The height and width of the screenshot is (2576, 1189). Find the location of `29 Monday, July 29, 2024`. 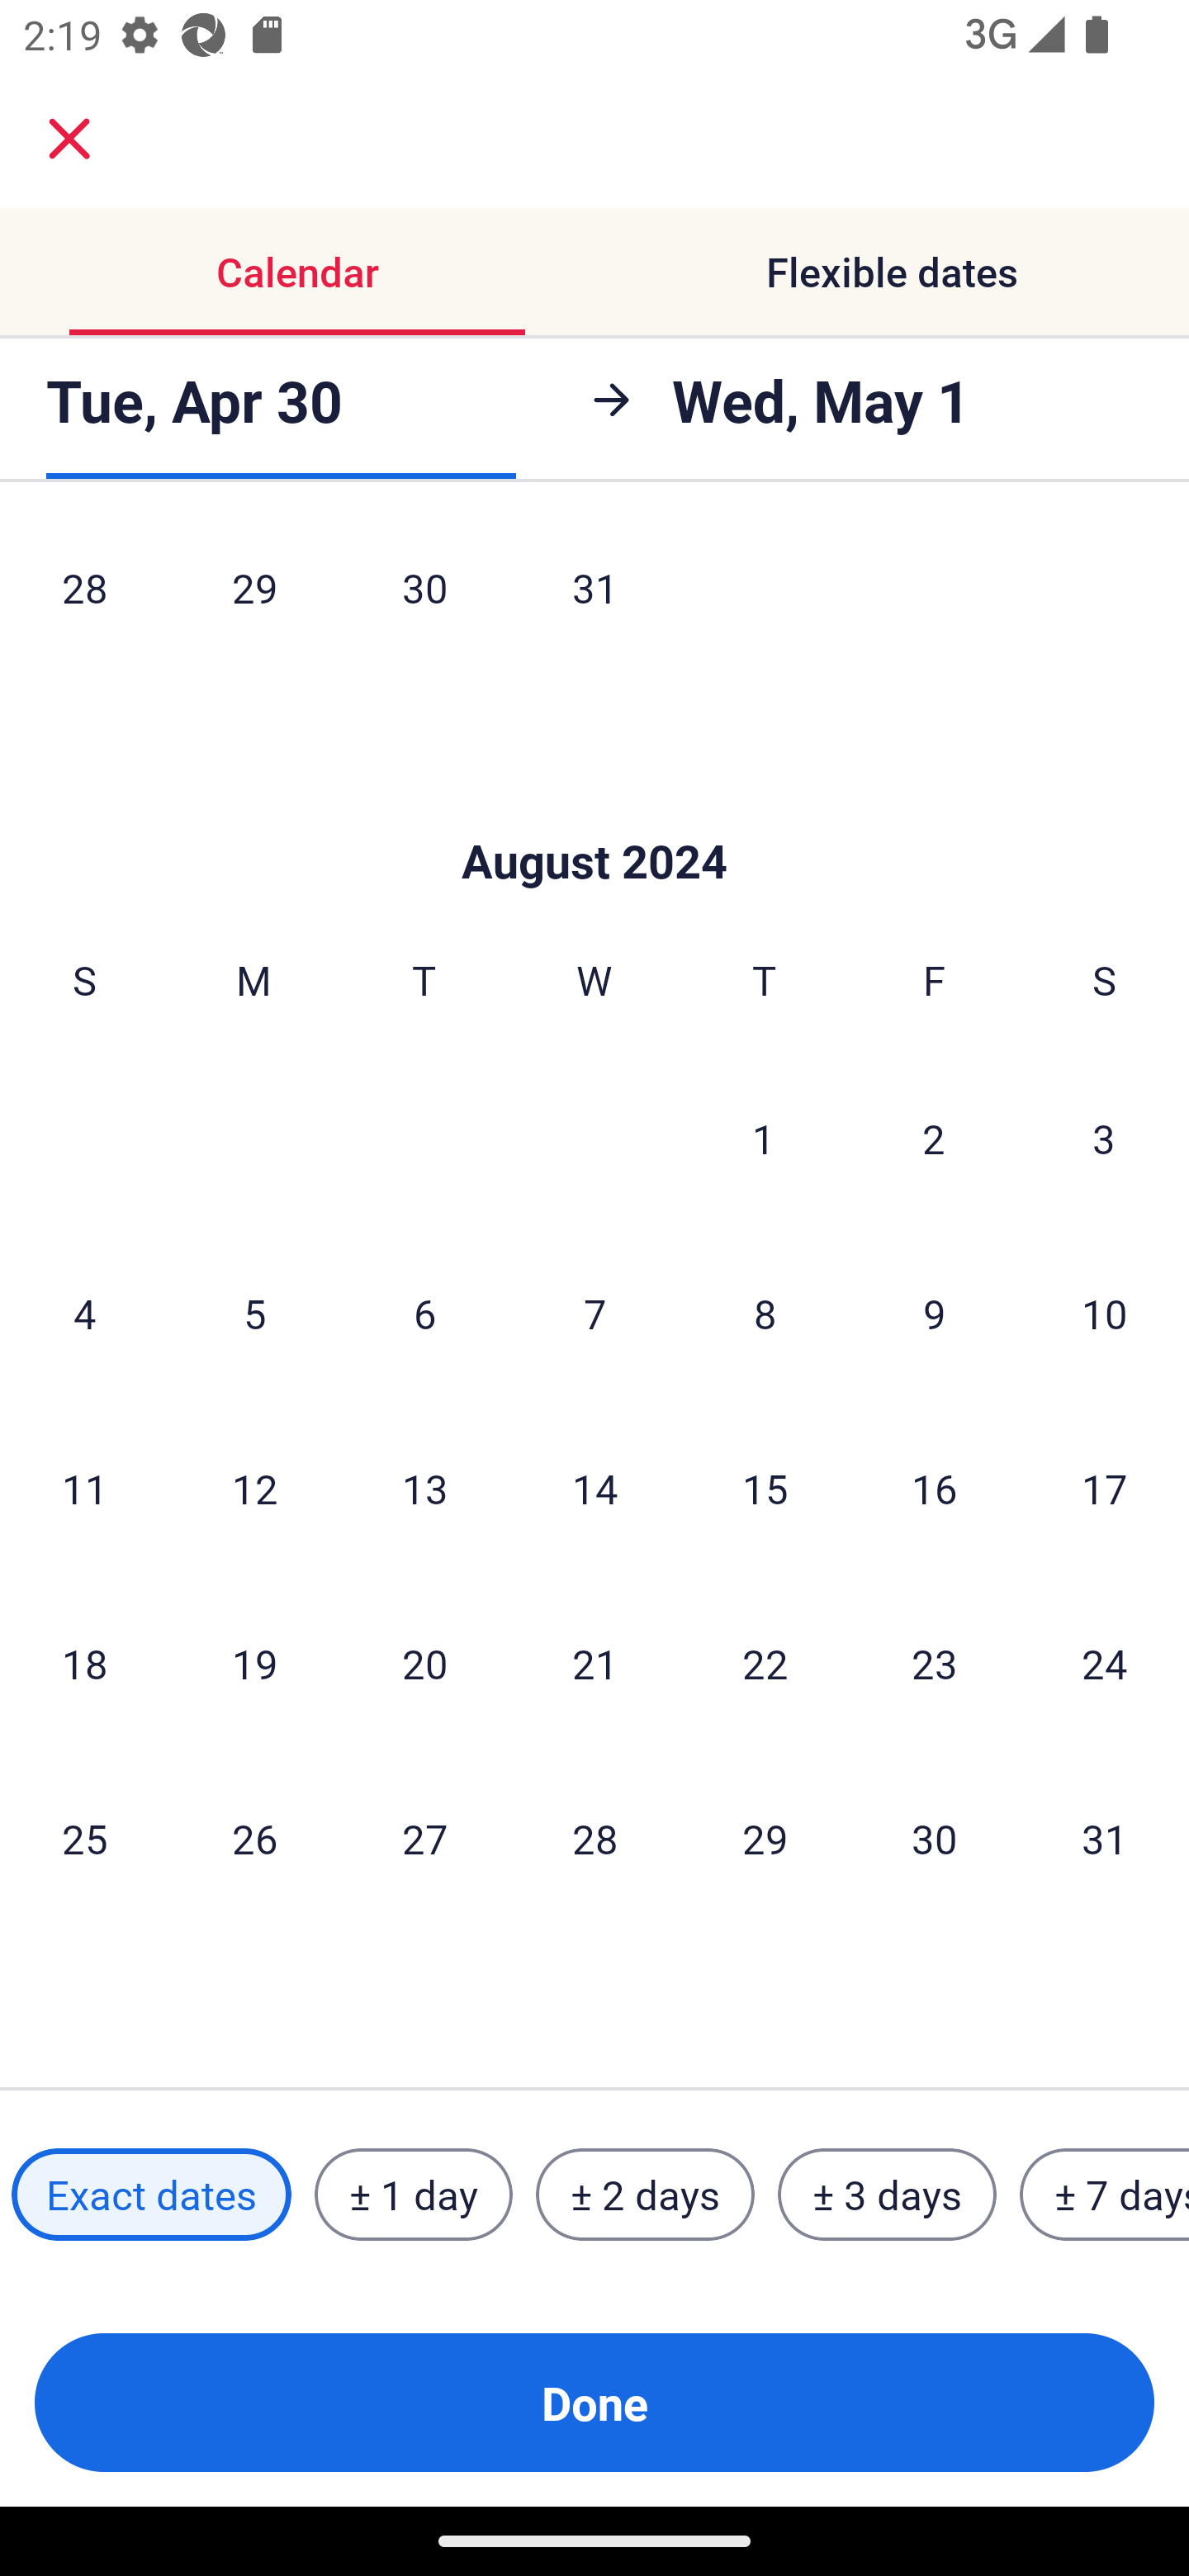

29 Monday, July 29, 2024 is located at coordinates (254, 599).